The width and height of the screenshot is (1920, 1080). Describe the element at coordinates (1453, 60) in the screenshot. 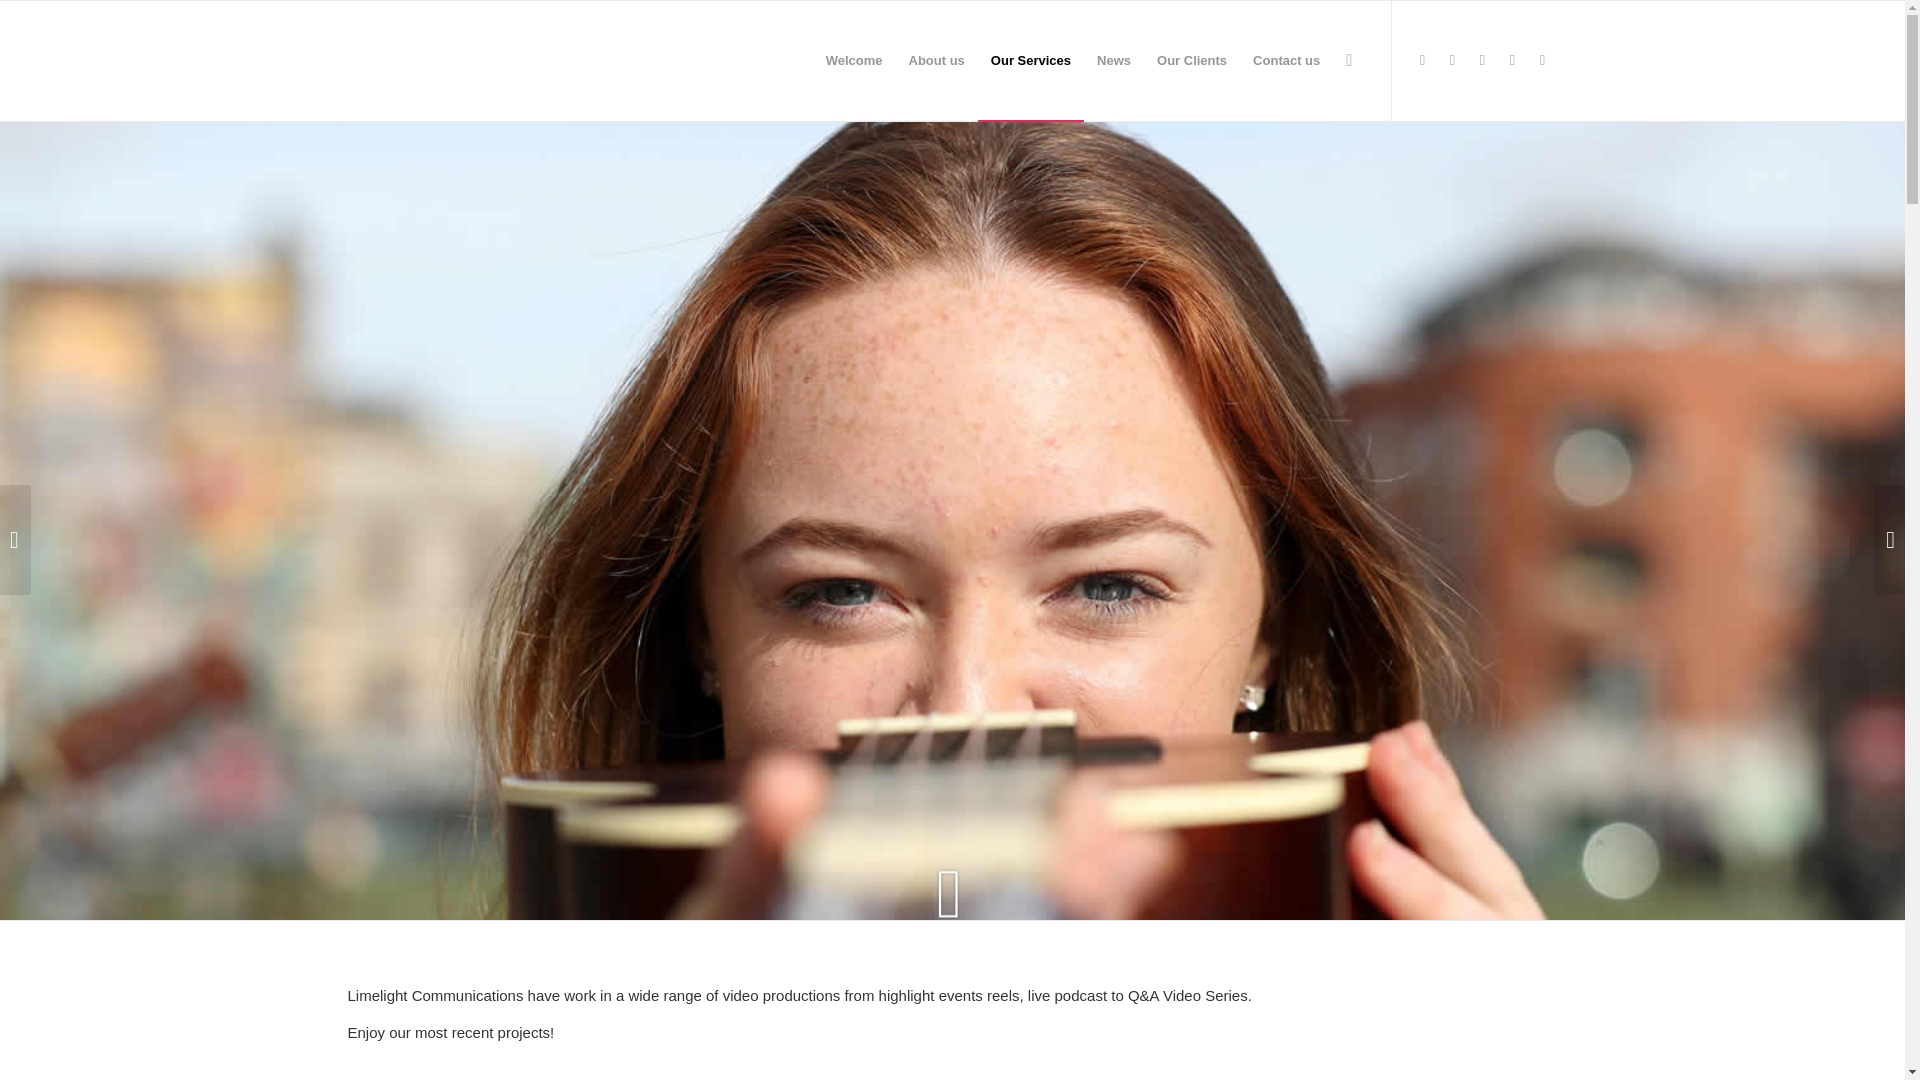

I see `Facebook` at that location.